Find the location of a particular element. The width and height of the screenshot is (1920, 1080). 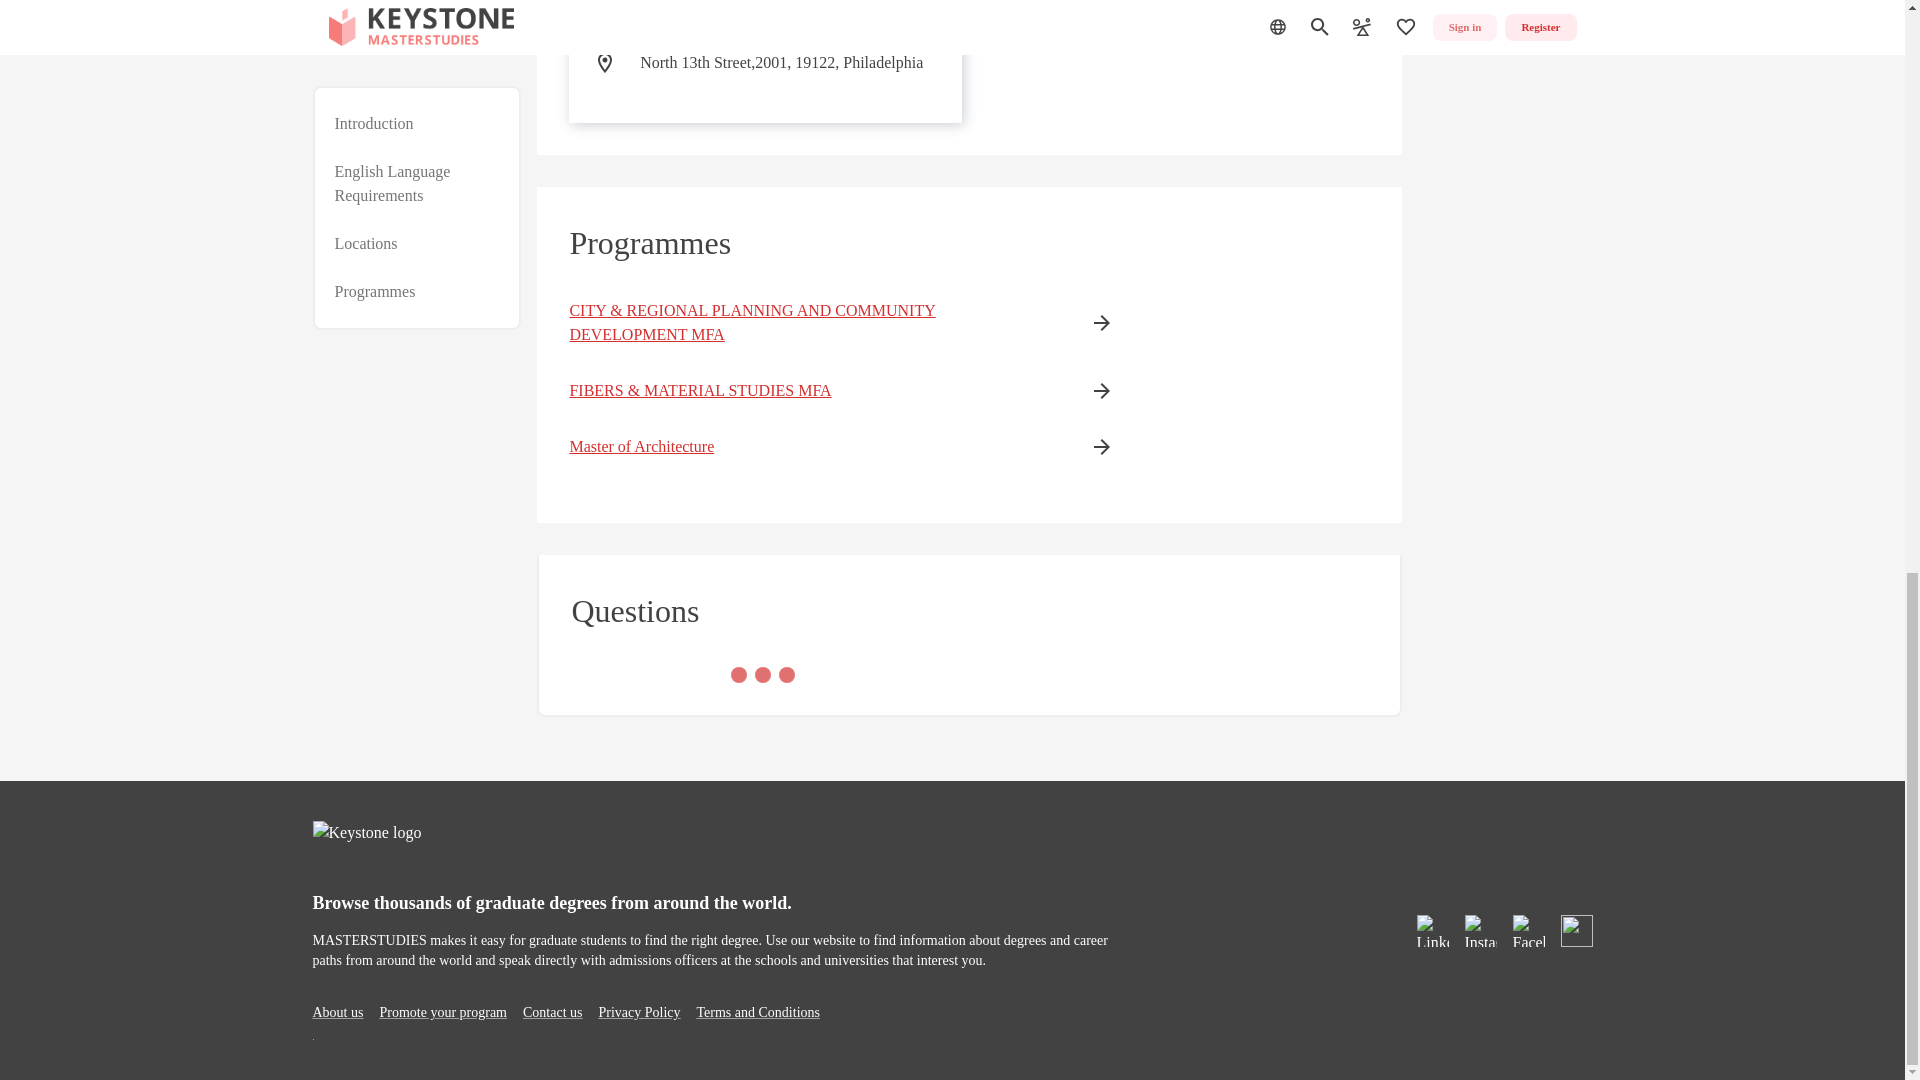

Master of Architecture is located at coordinates (810, 447).